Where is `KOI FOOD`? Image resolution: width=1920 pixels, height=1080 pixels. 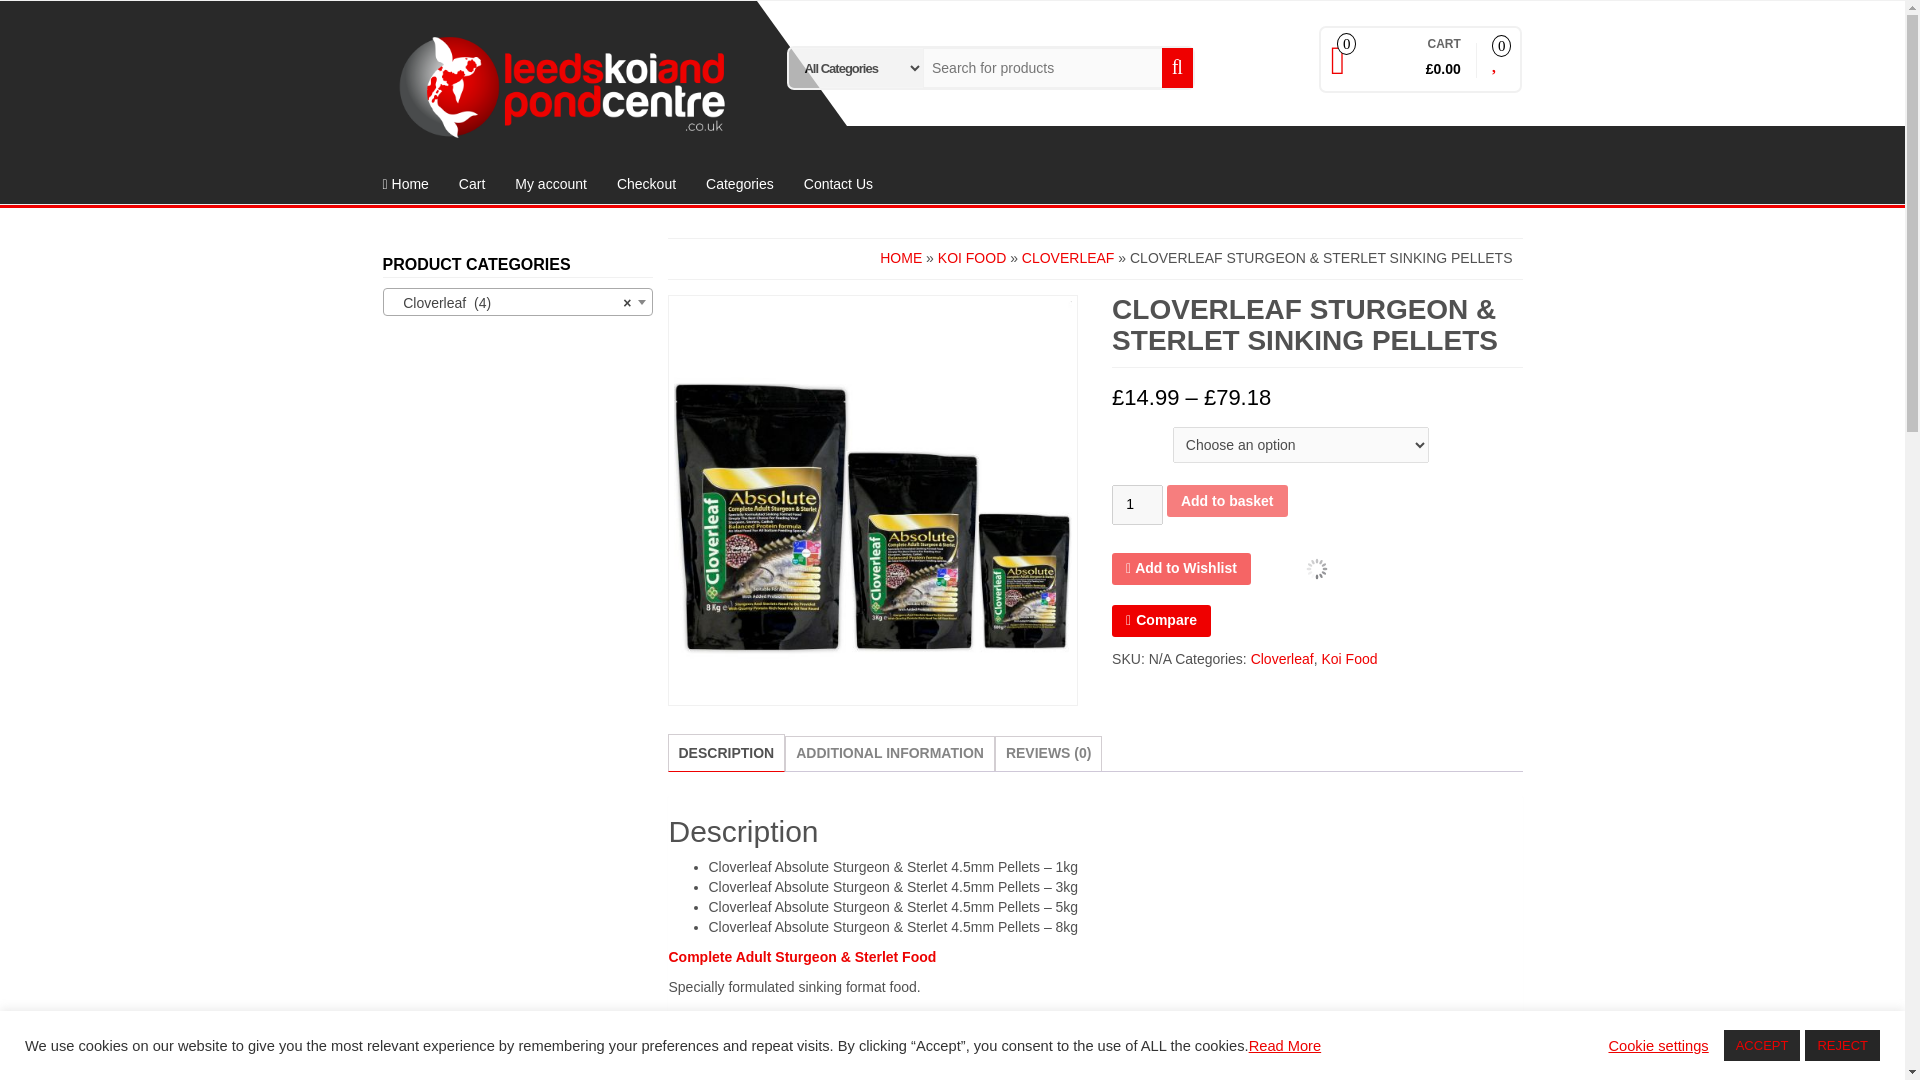
KOI FOOD is located at coordinates (972, 257).